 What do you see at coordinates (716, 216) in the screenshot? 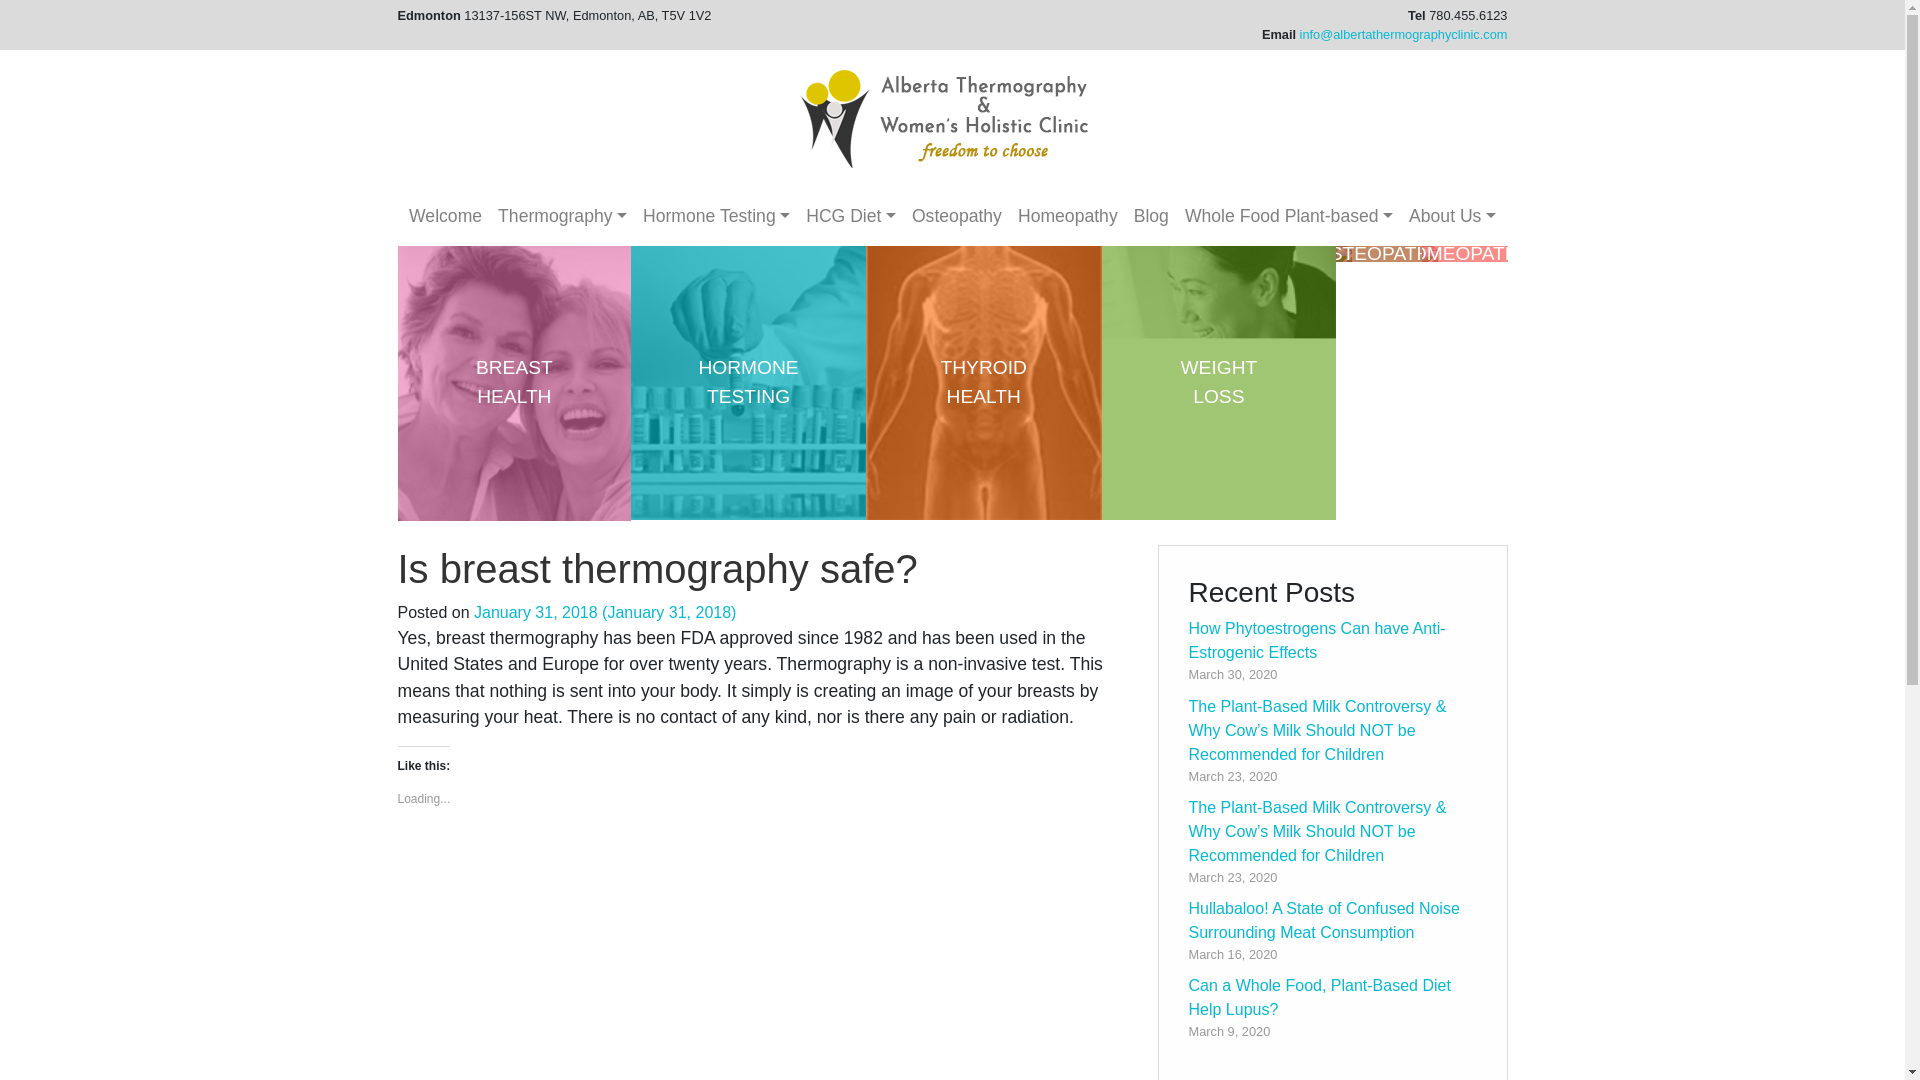
I see `Hormone Testing` at bounding box center [716, 216].